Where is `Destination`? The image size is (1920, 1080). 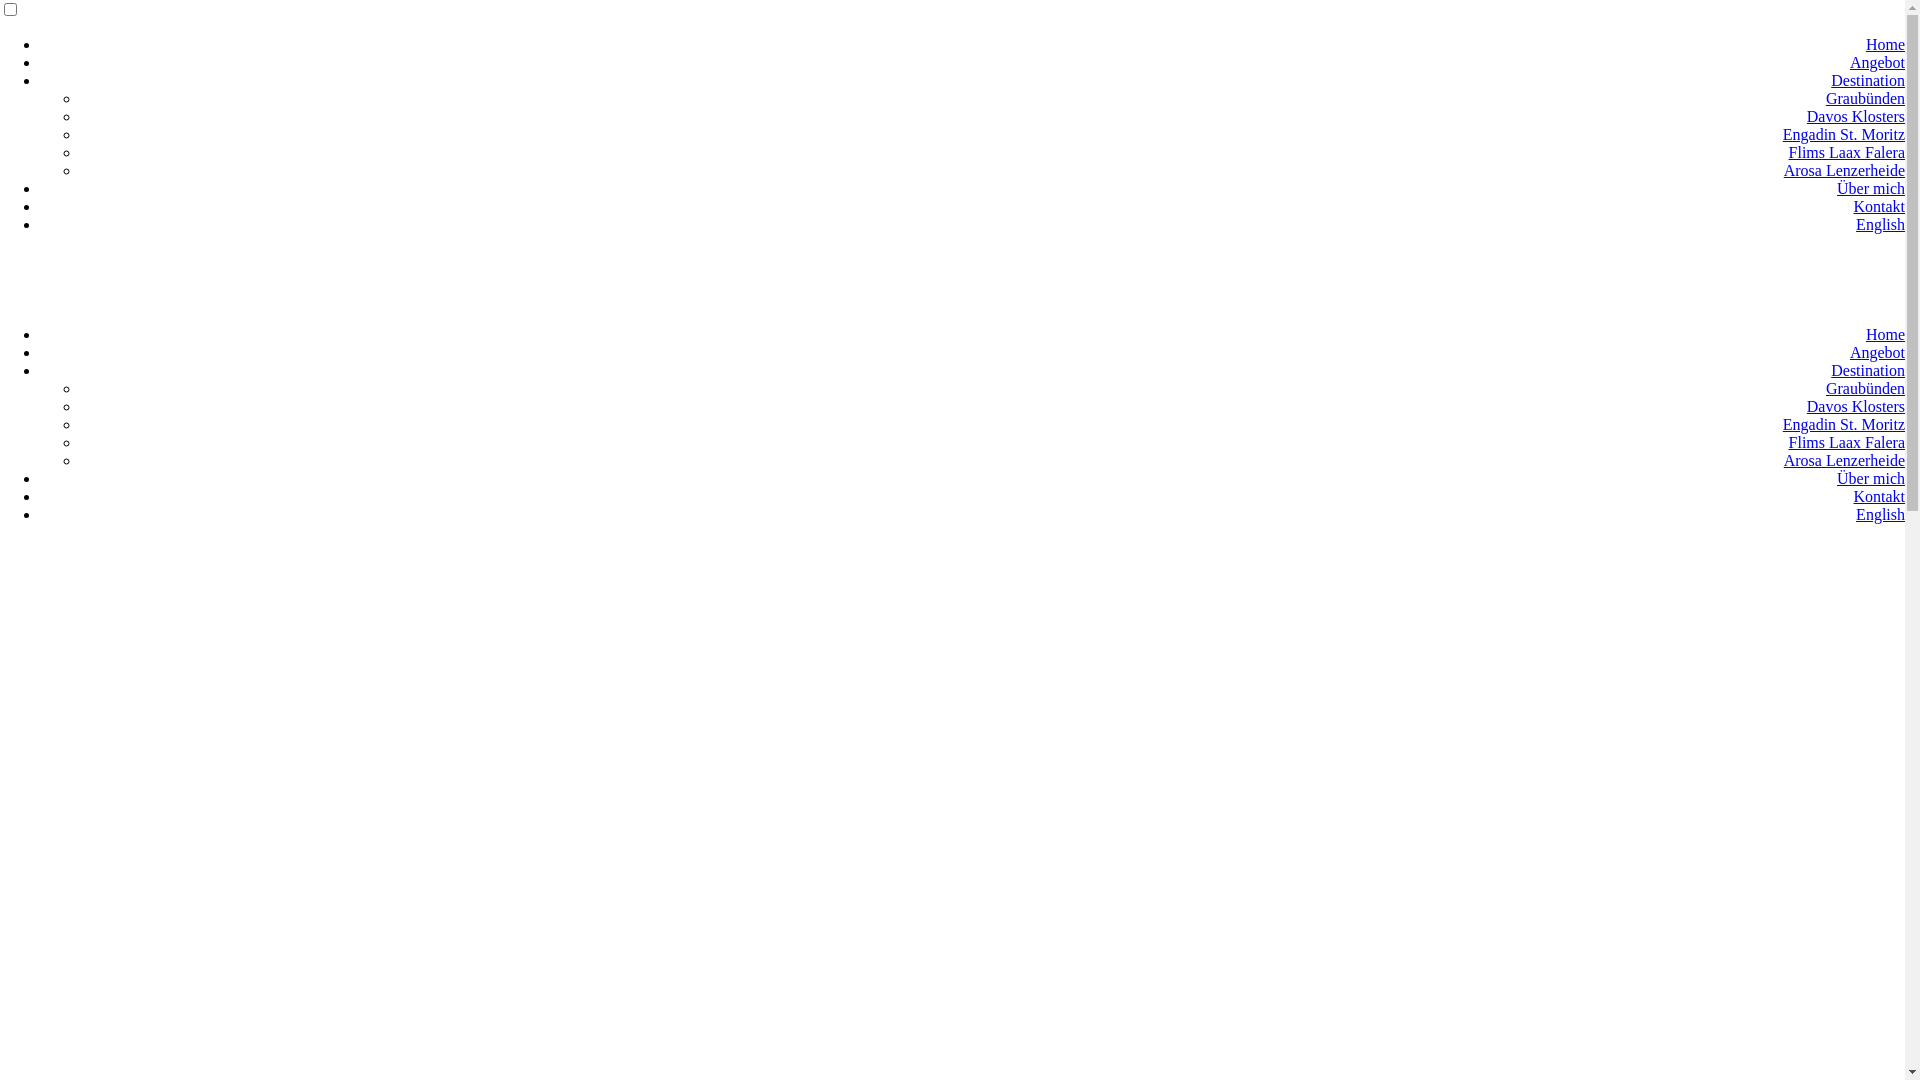
Destination is located at coordinates (1868, 80).